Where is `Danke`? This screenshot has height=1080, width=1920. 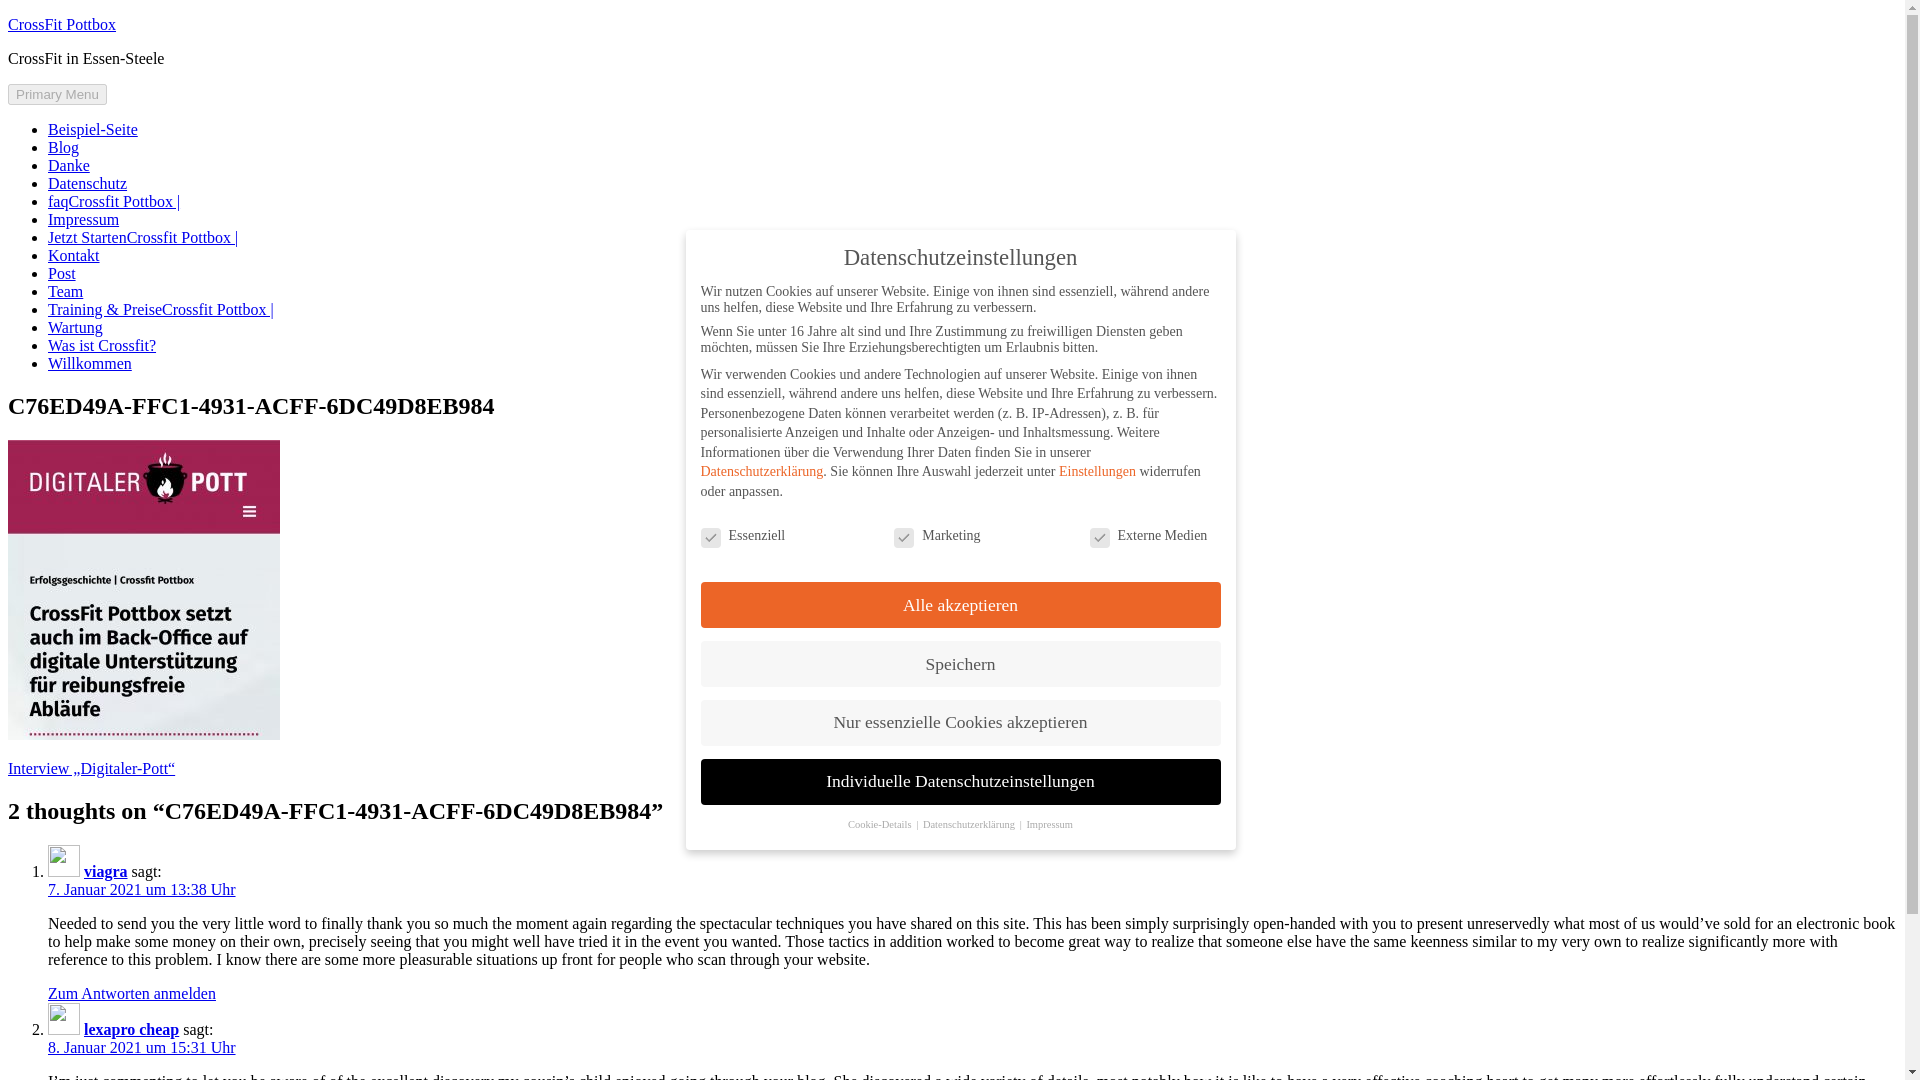 Danke is located at coordinates (69, 164).